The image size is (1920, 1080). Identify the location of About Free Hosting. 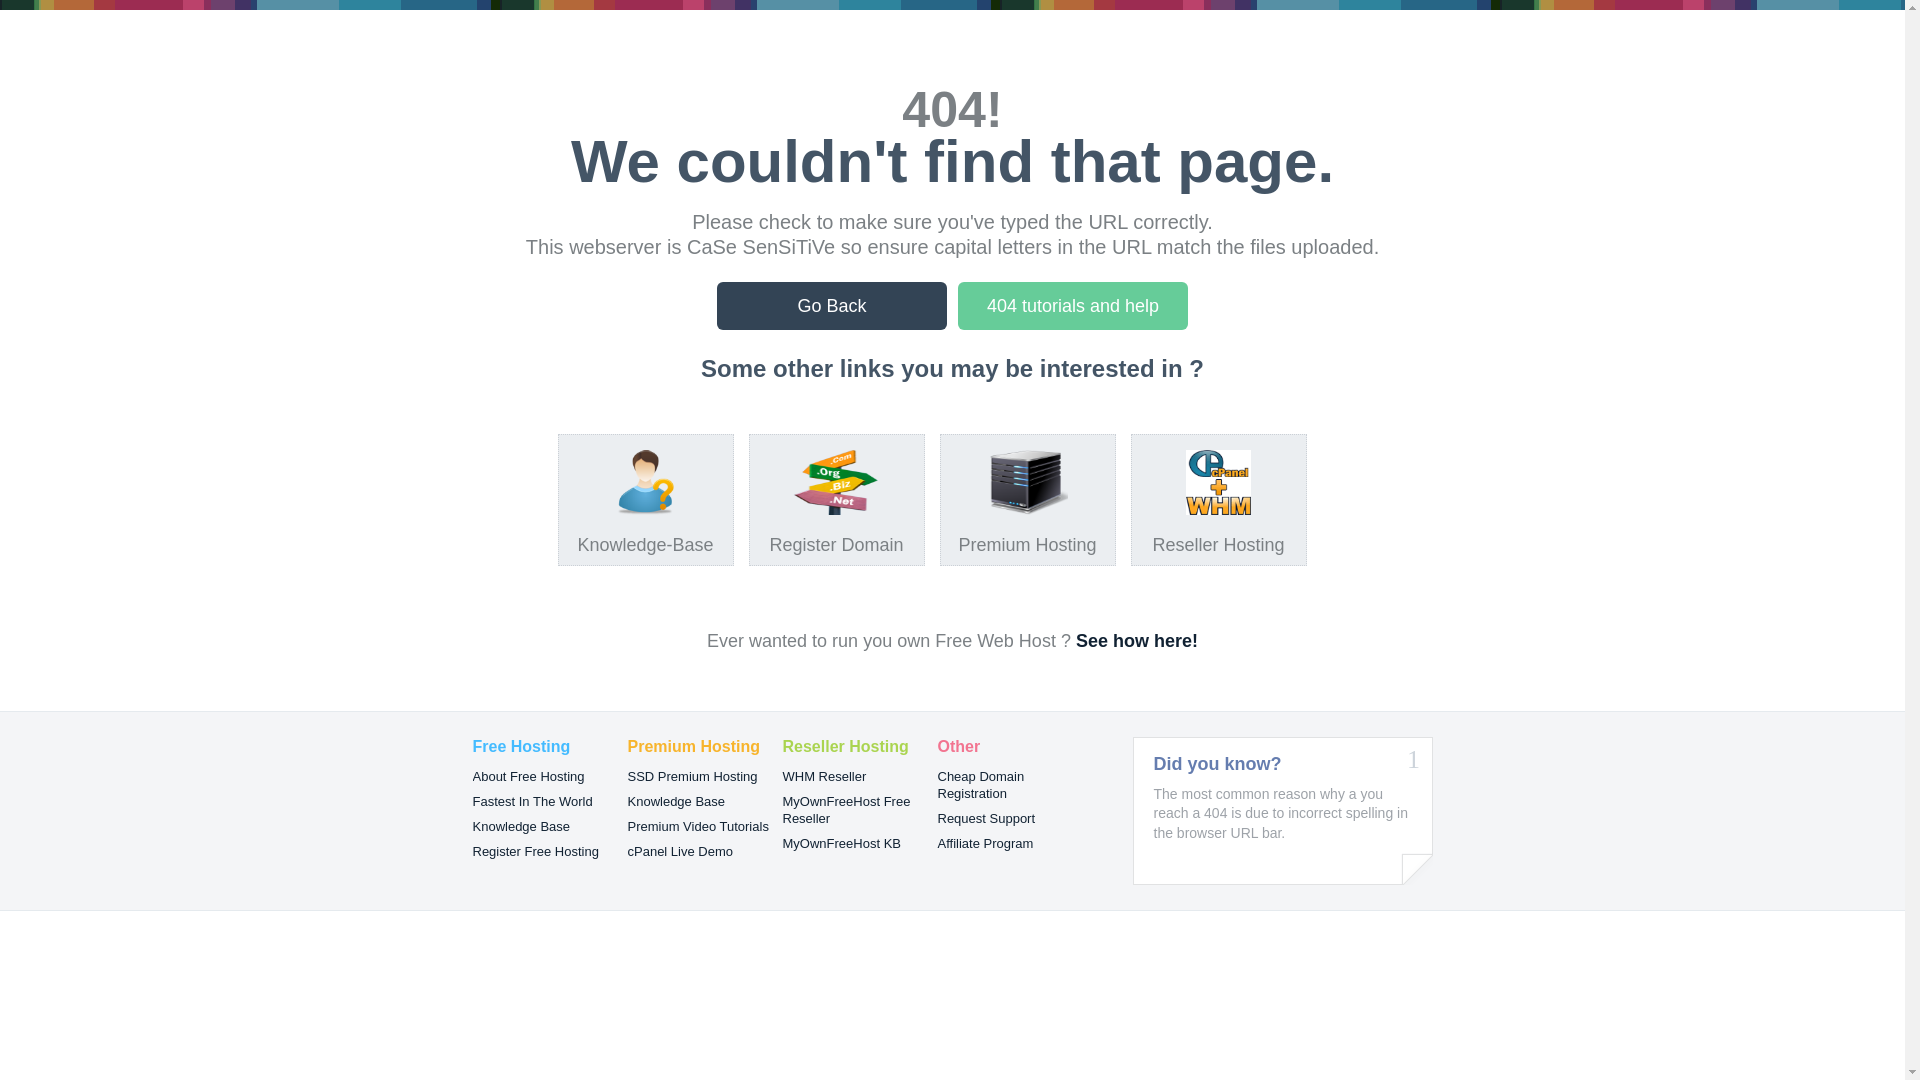
(528, 776).